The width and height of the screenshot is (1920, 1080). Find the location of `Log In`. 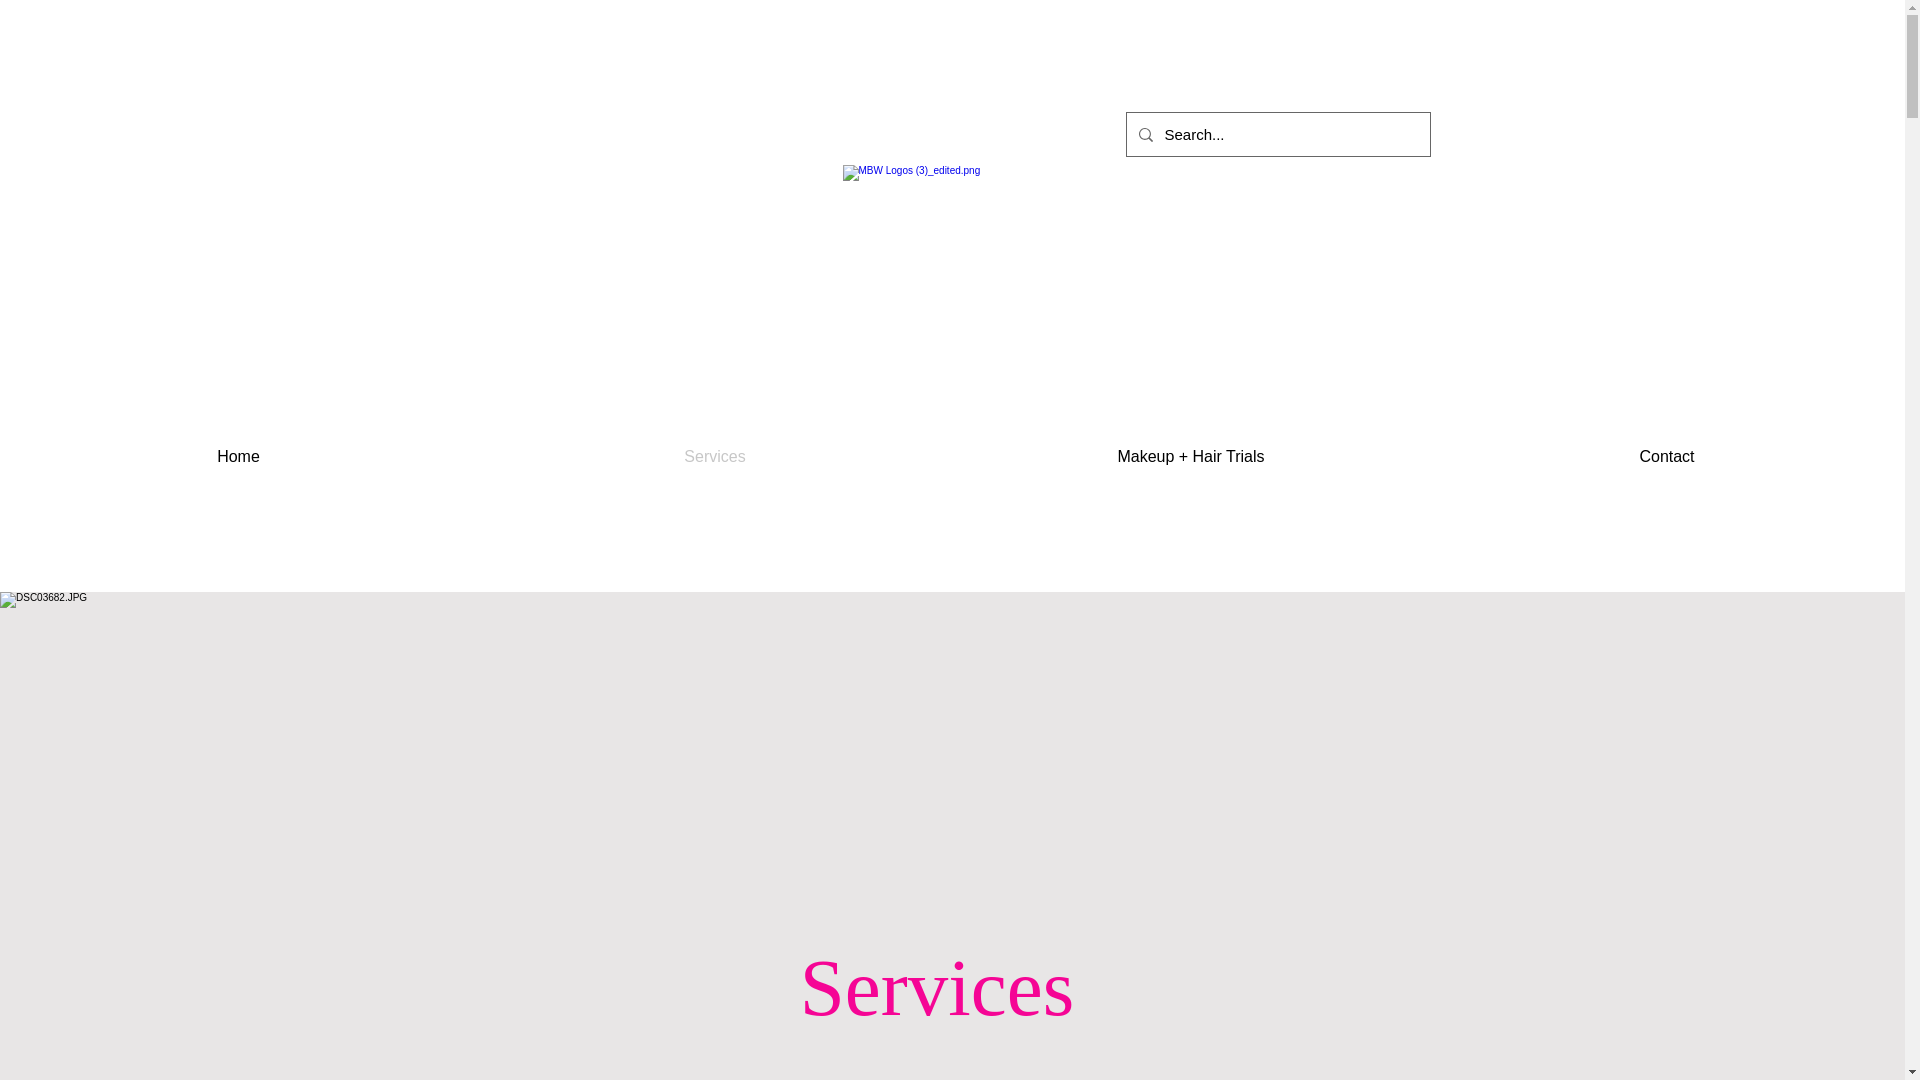

Log In is located at coordinates (1279, 342).